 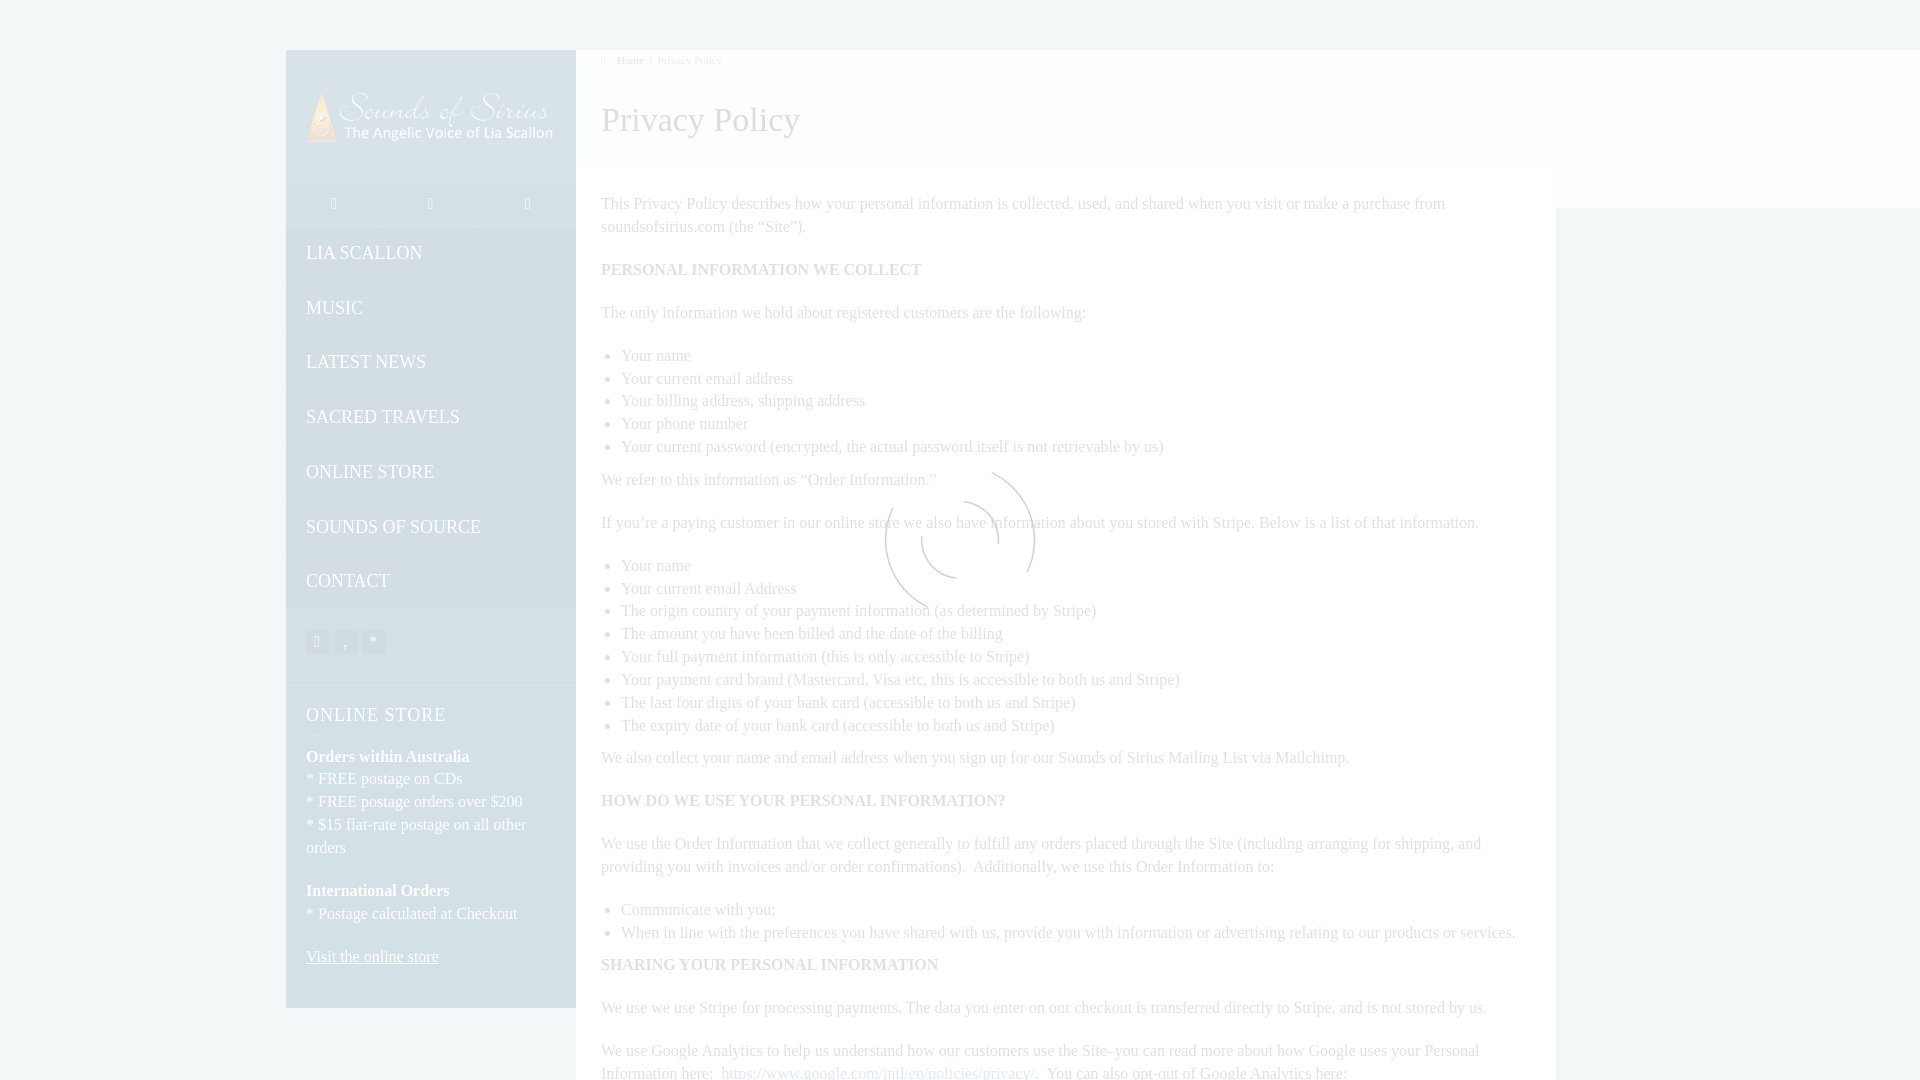 I want to click on Sounds of Sirius, so click(x=430, y=114).